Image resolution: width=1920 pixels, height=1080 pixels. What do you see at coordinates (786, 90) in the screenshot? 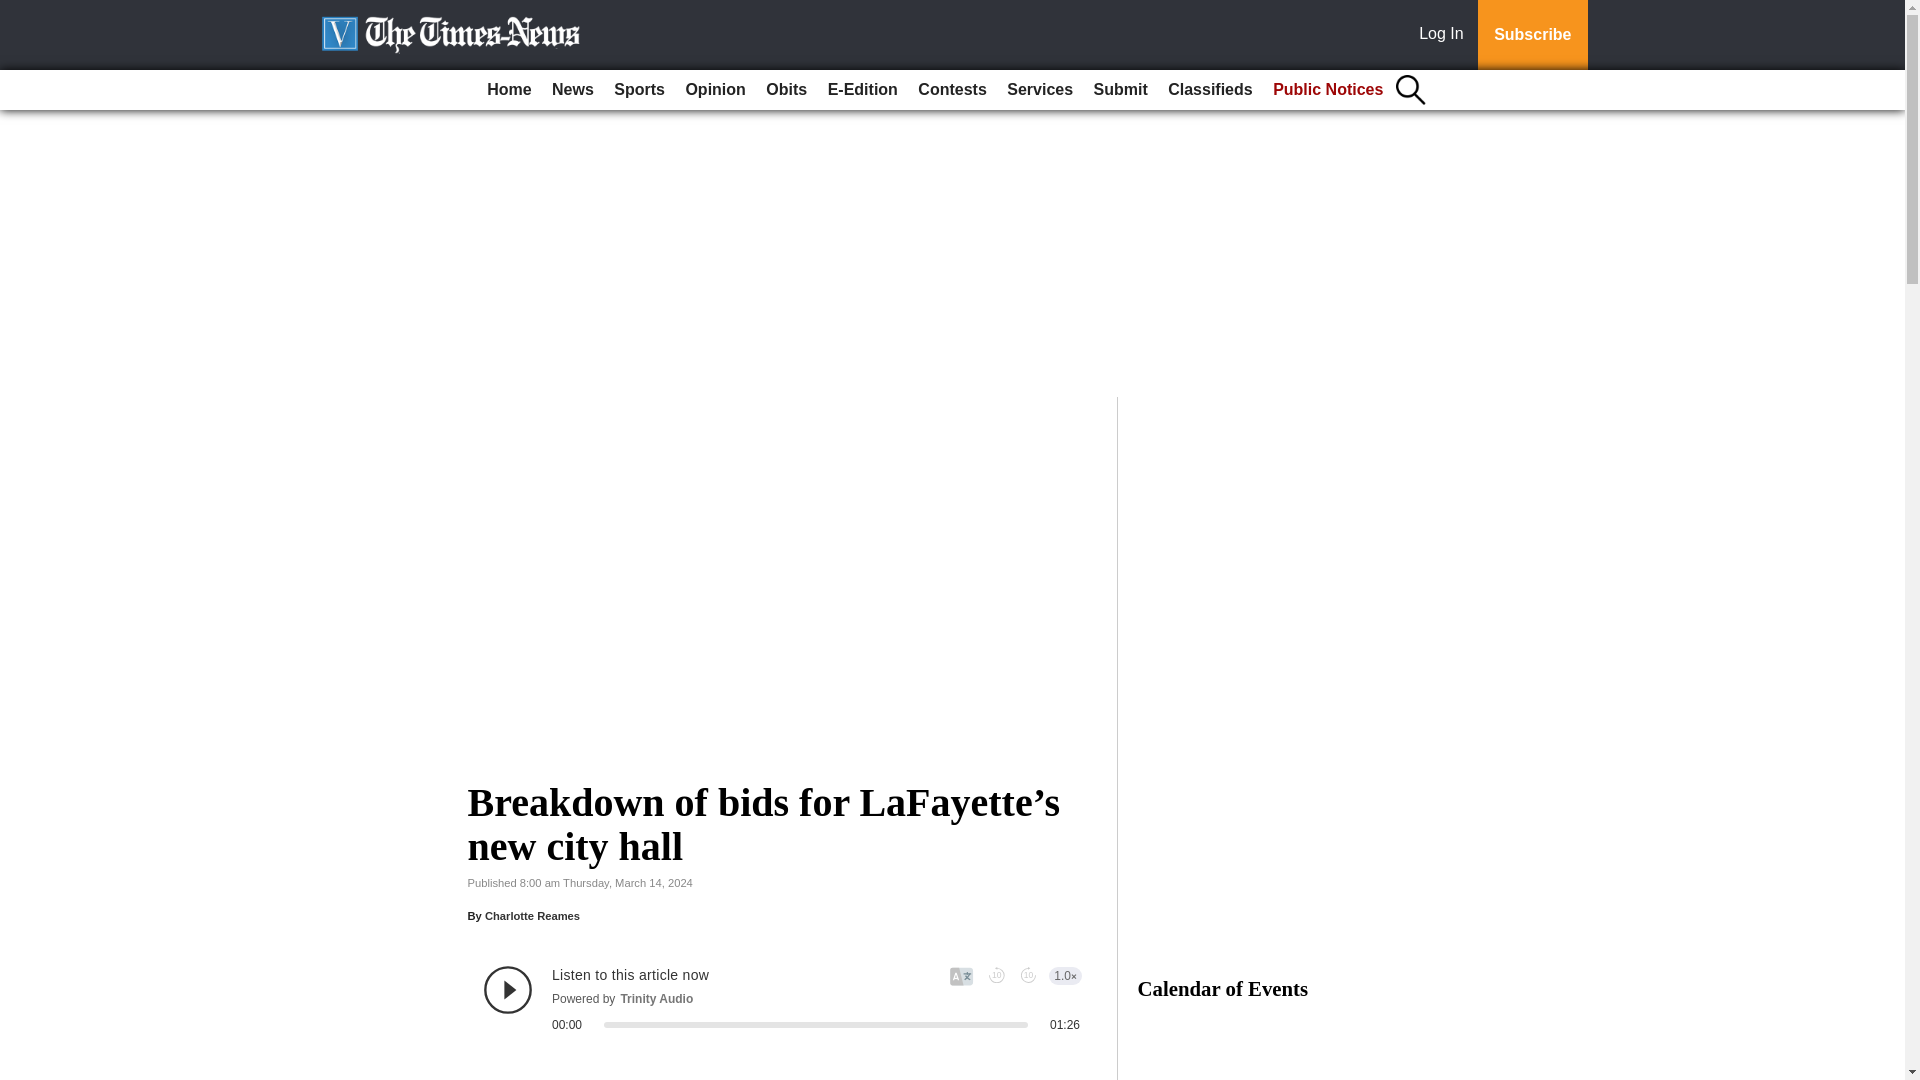
I see `Obits` at bounding box center [786, 90].